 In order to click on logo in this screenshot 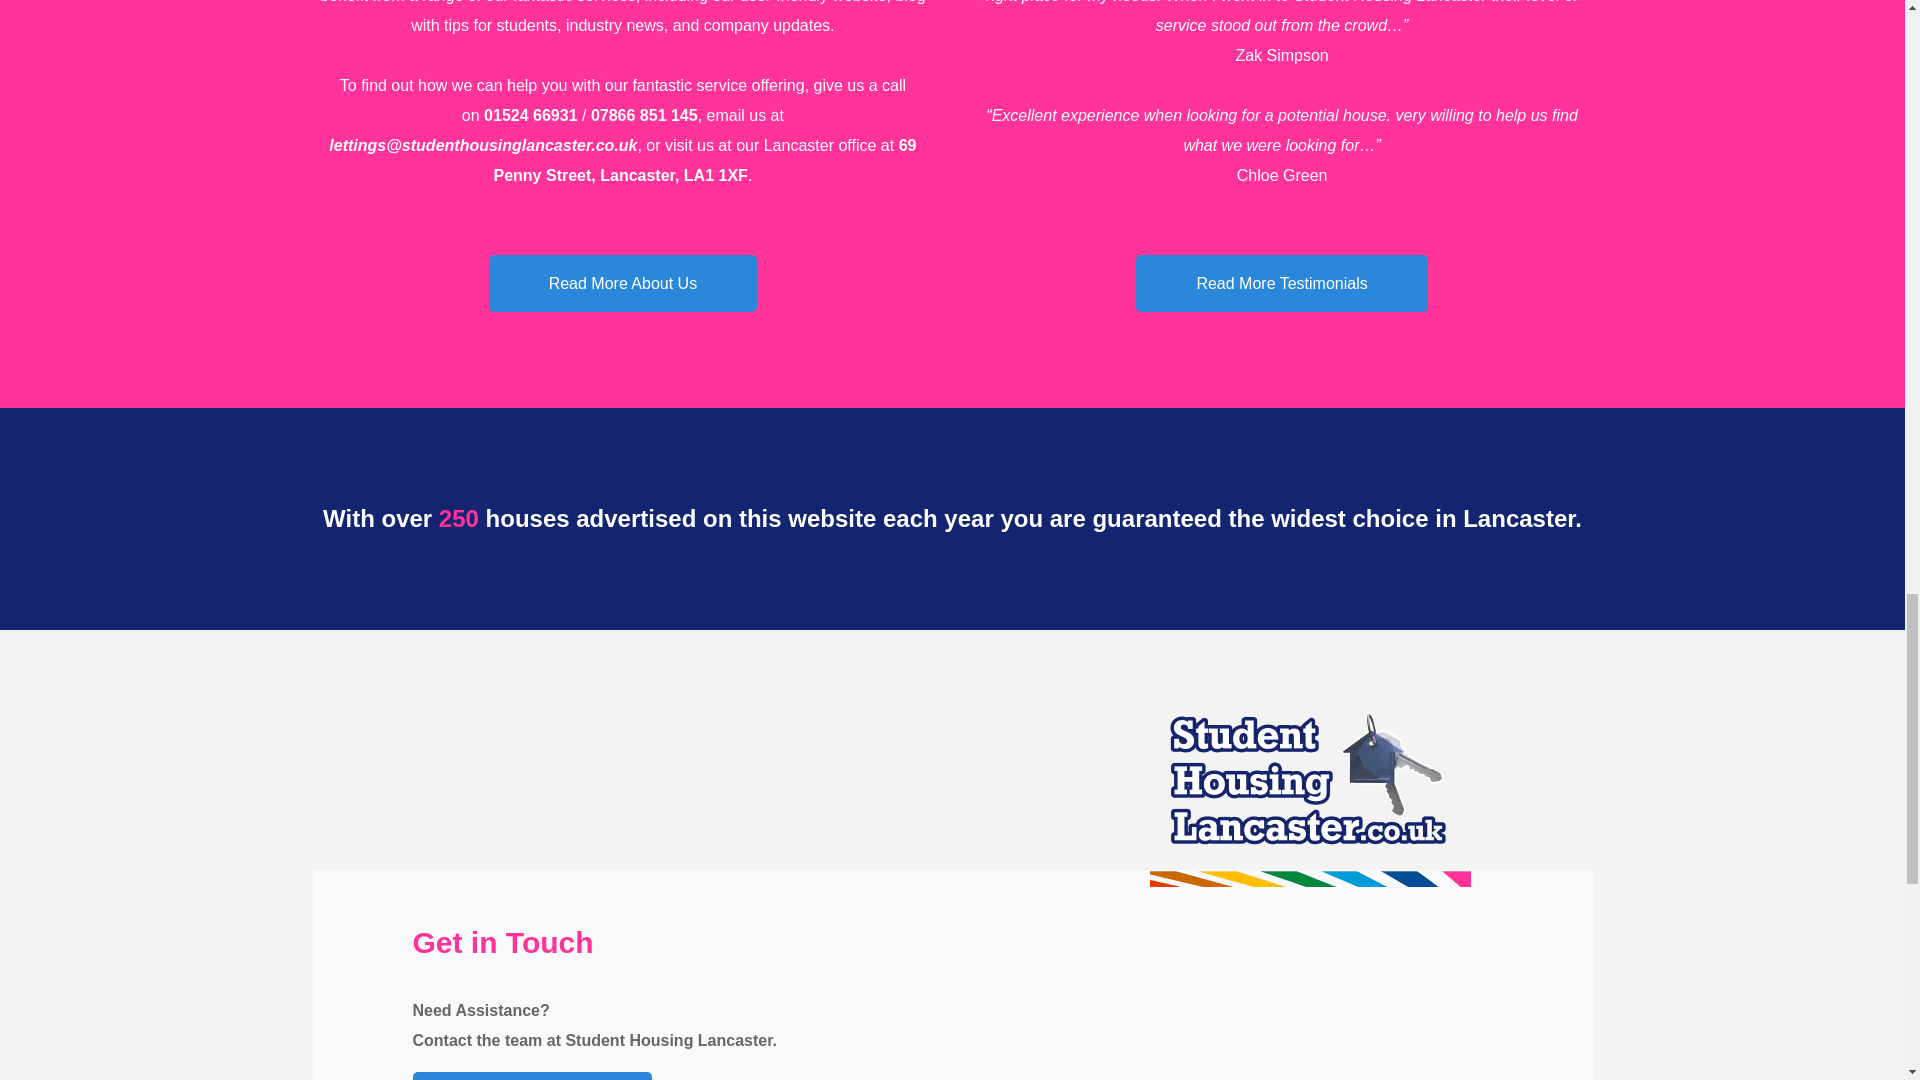, I will do `click(1310, 799)`.